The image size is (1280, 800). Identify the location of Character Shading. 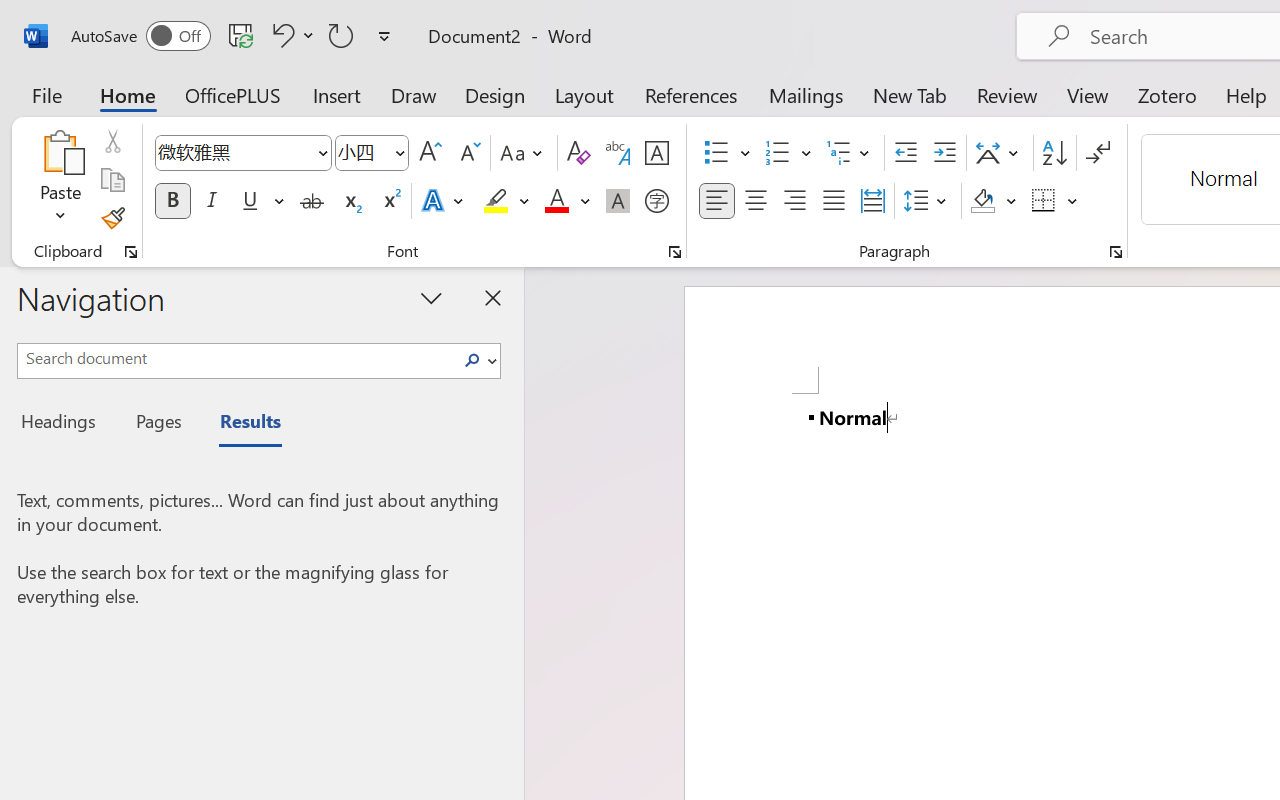
(618, 201).